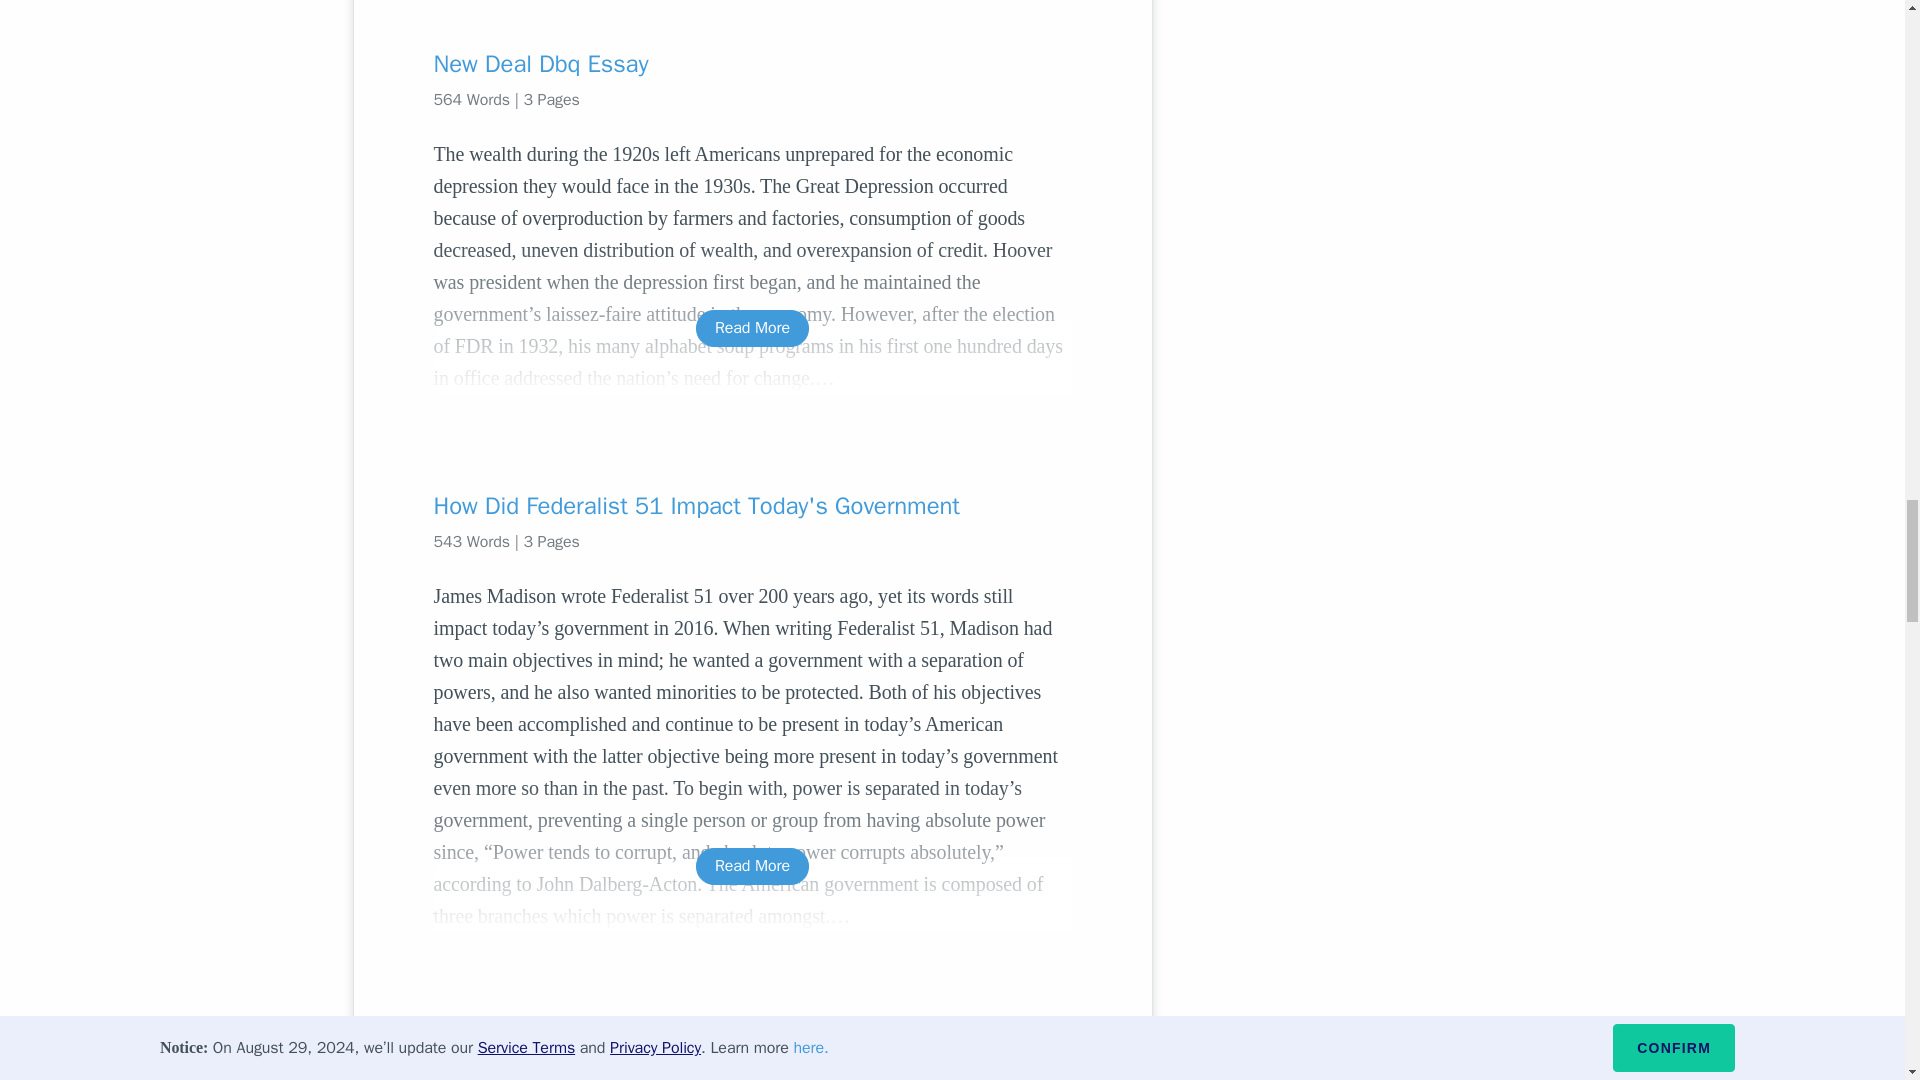 This screenshot has height=1080, width=1920. I want to click on How Did Federalist 51 Impact Today's Government, so click(752, 506).